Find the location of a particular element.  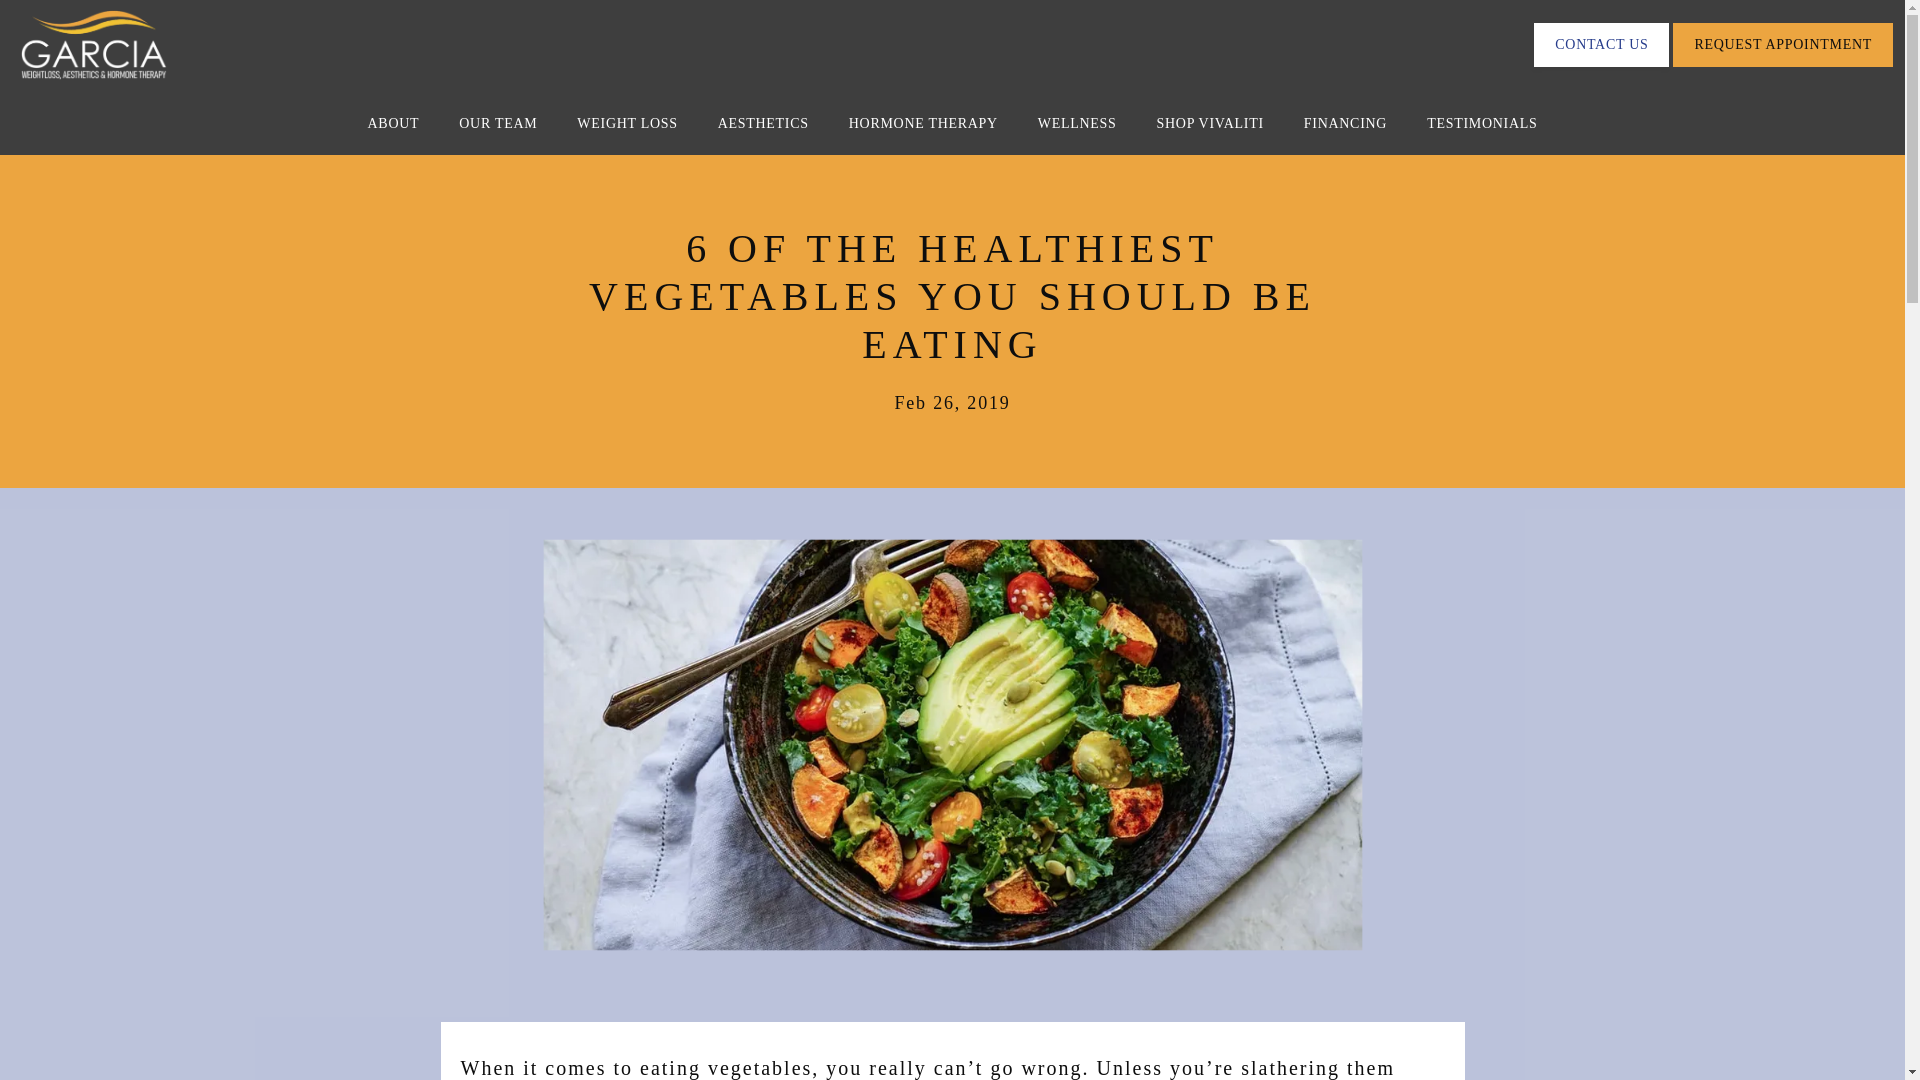

SHOP VIVALITI is located at coordinates (1210, 122).